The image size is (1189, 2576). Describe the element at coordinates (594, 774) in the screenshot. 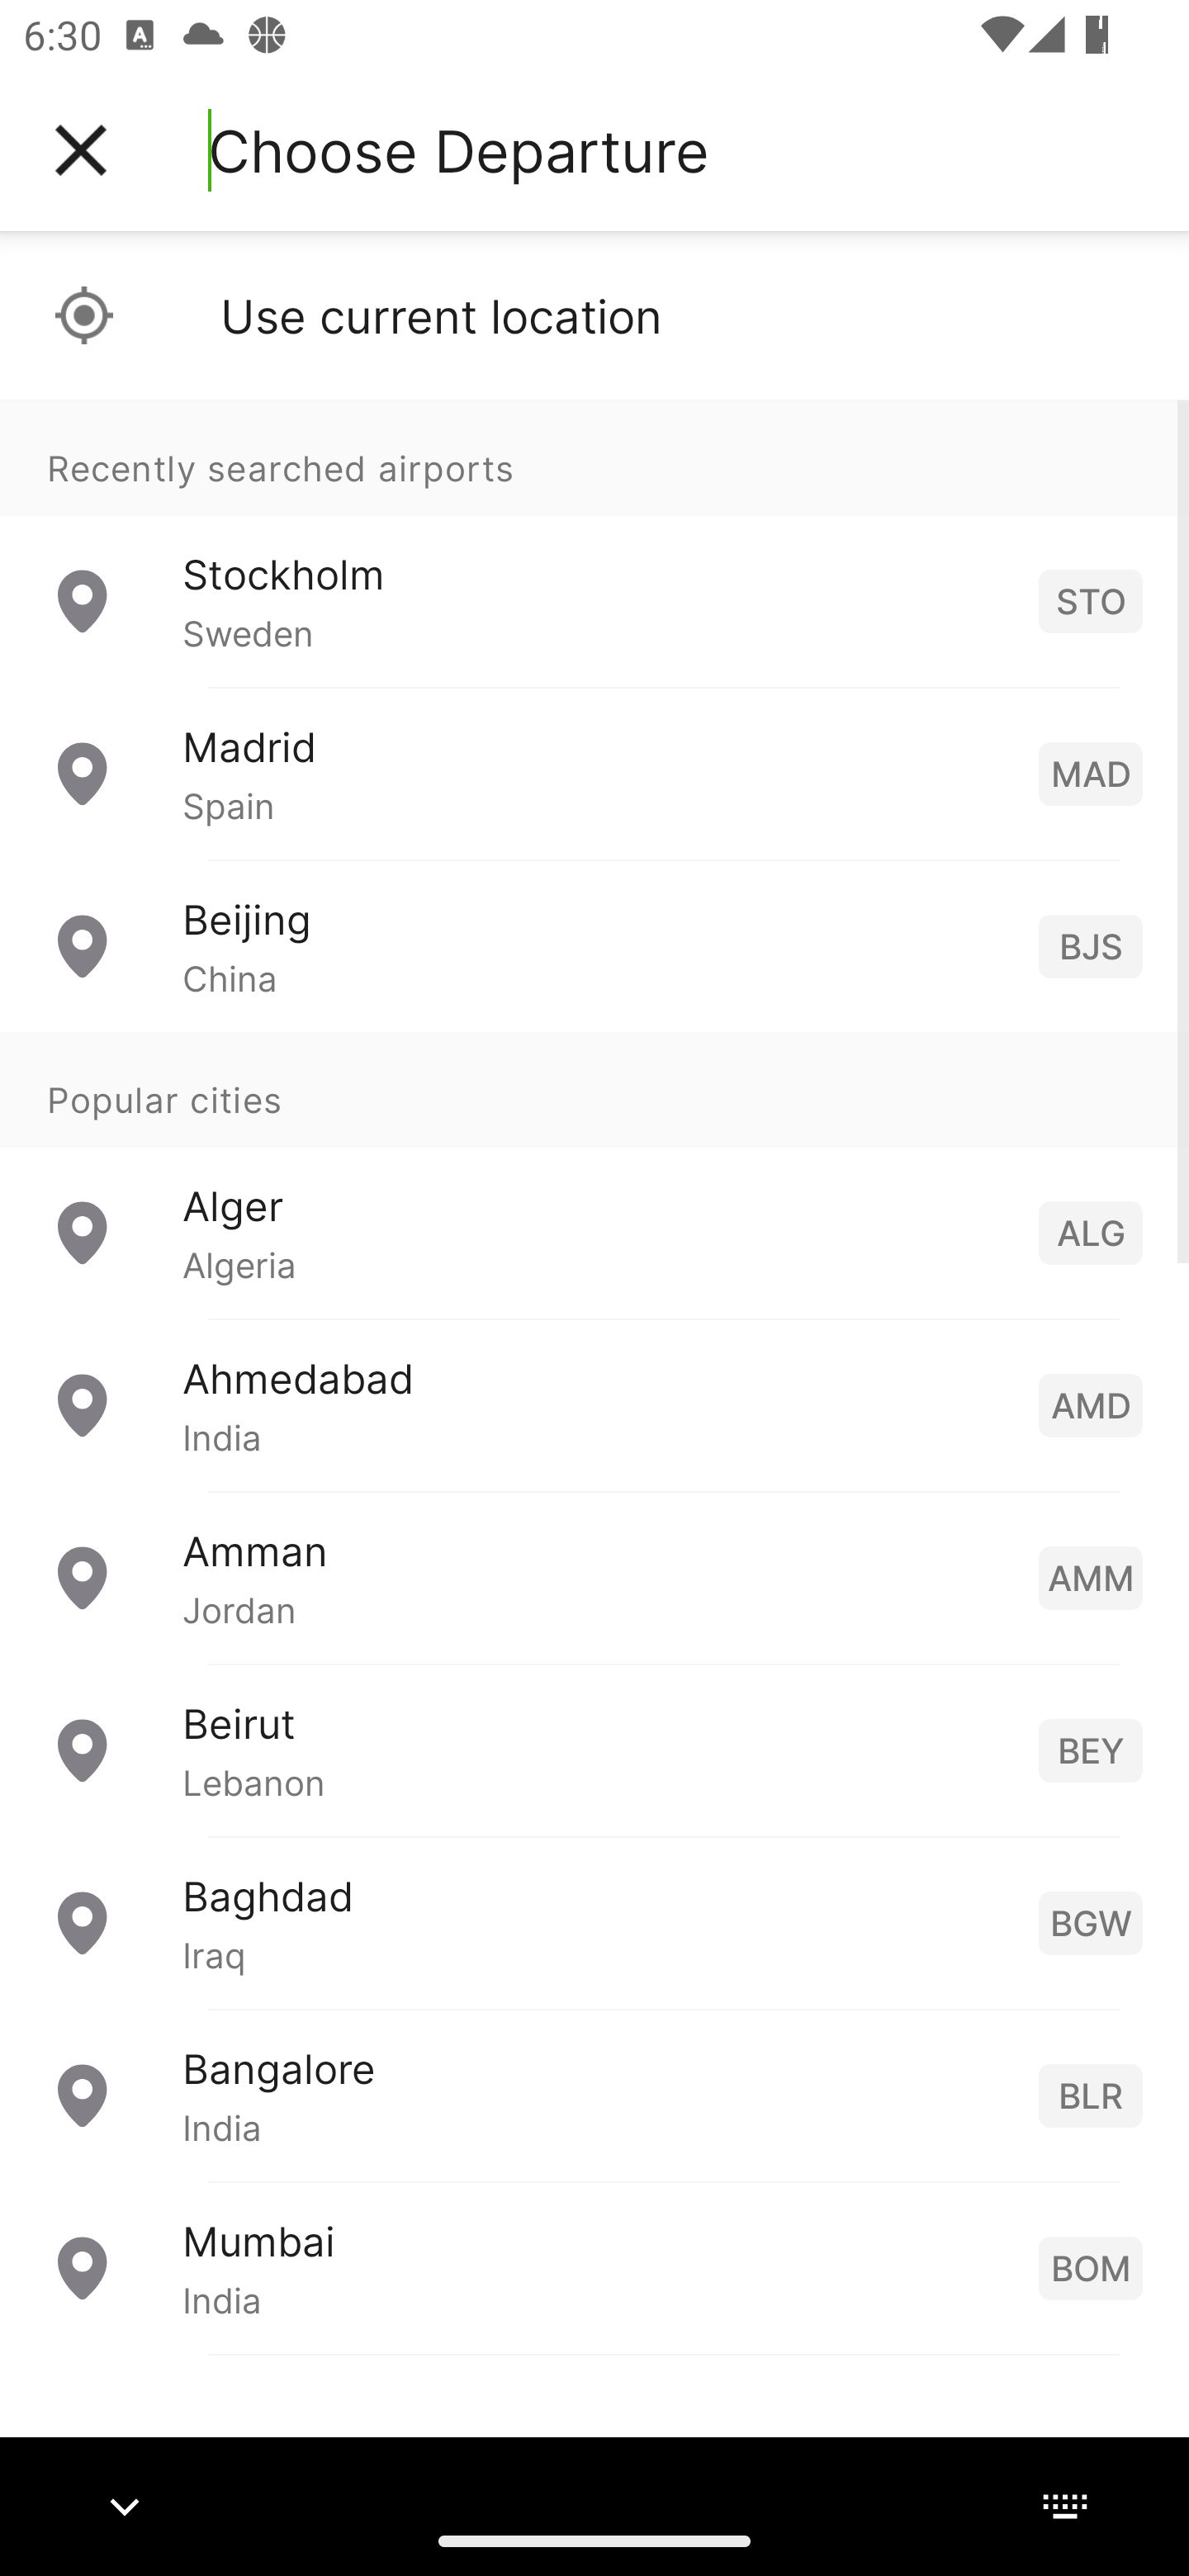

I see `Madrid Spain MAD` at that location.